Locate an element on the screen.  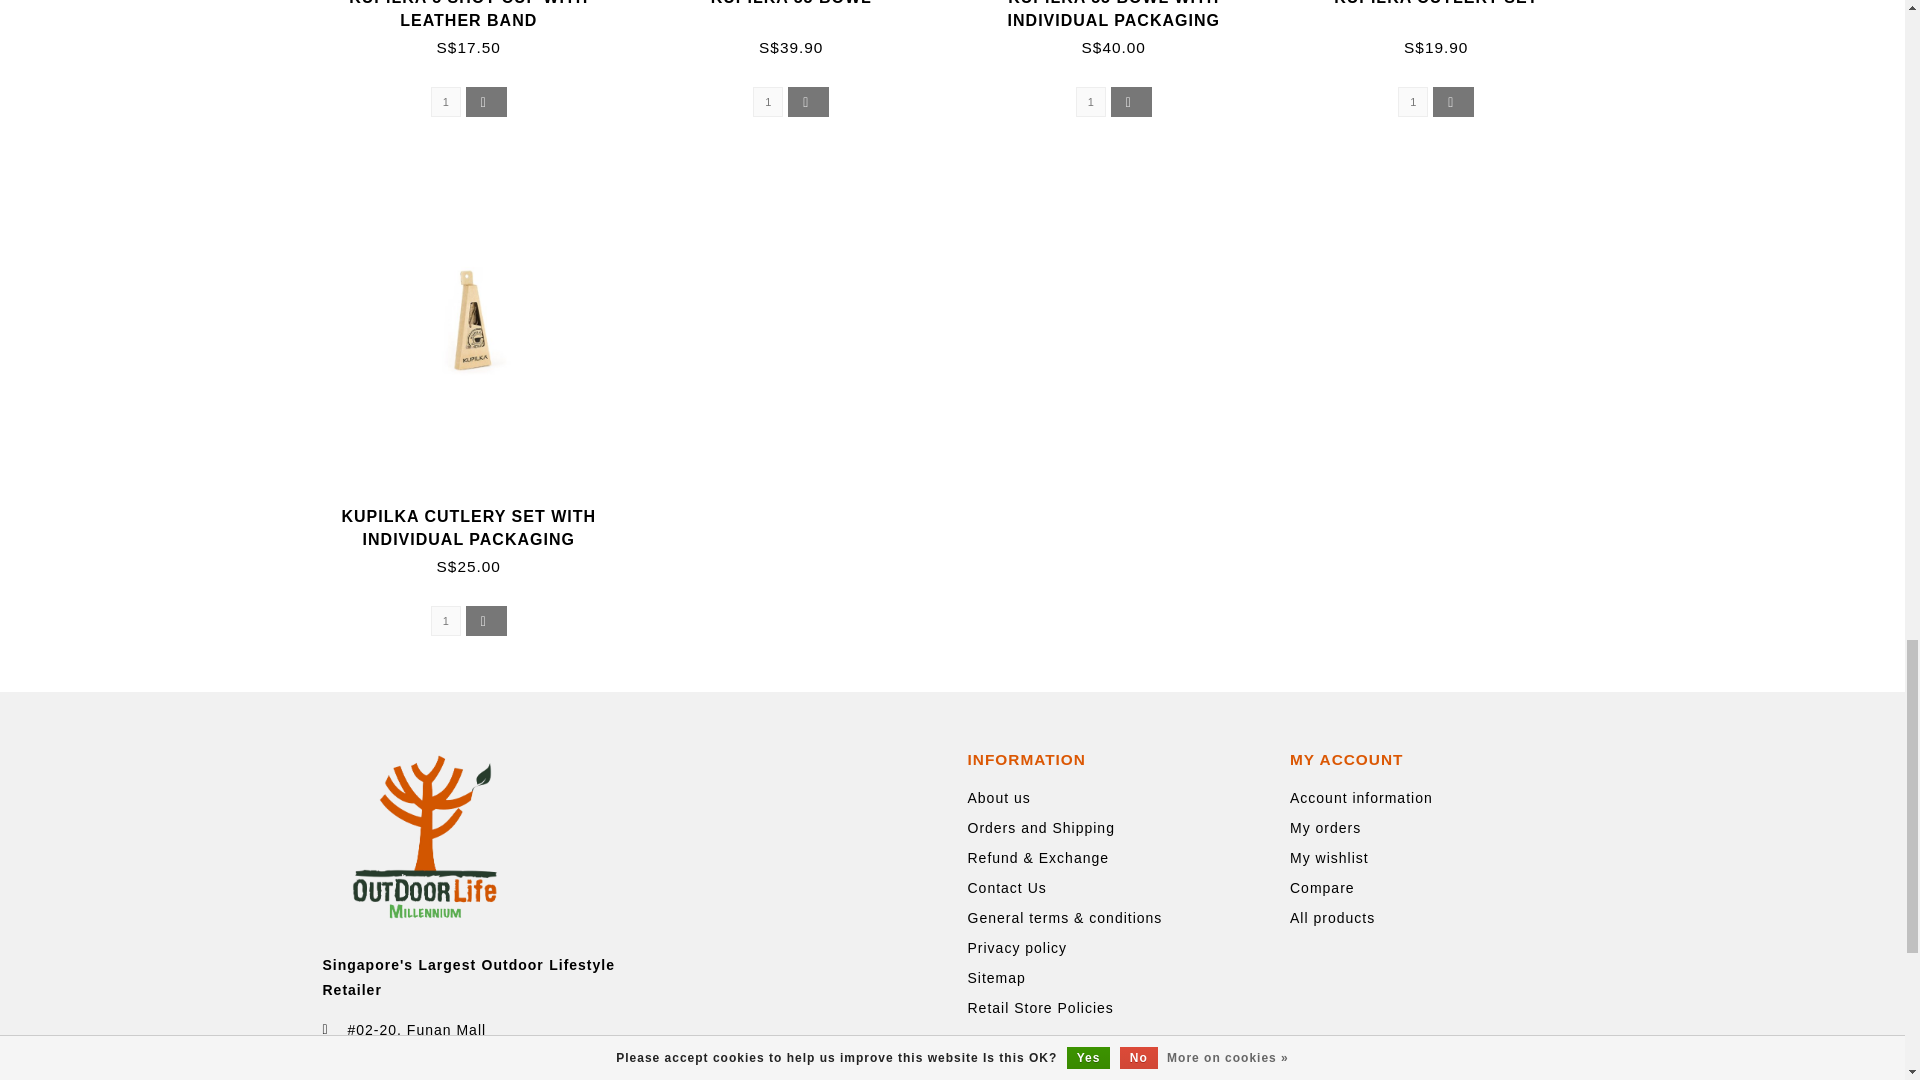
1 is located at coordinates (445, 102).